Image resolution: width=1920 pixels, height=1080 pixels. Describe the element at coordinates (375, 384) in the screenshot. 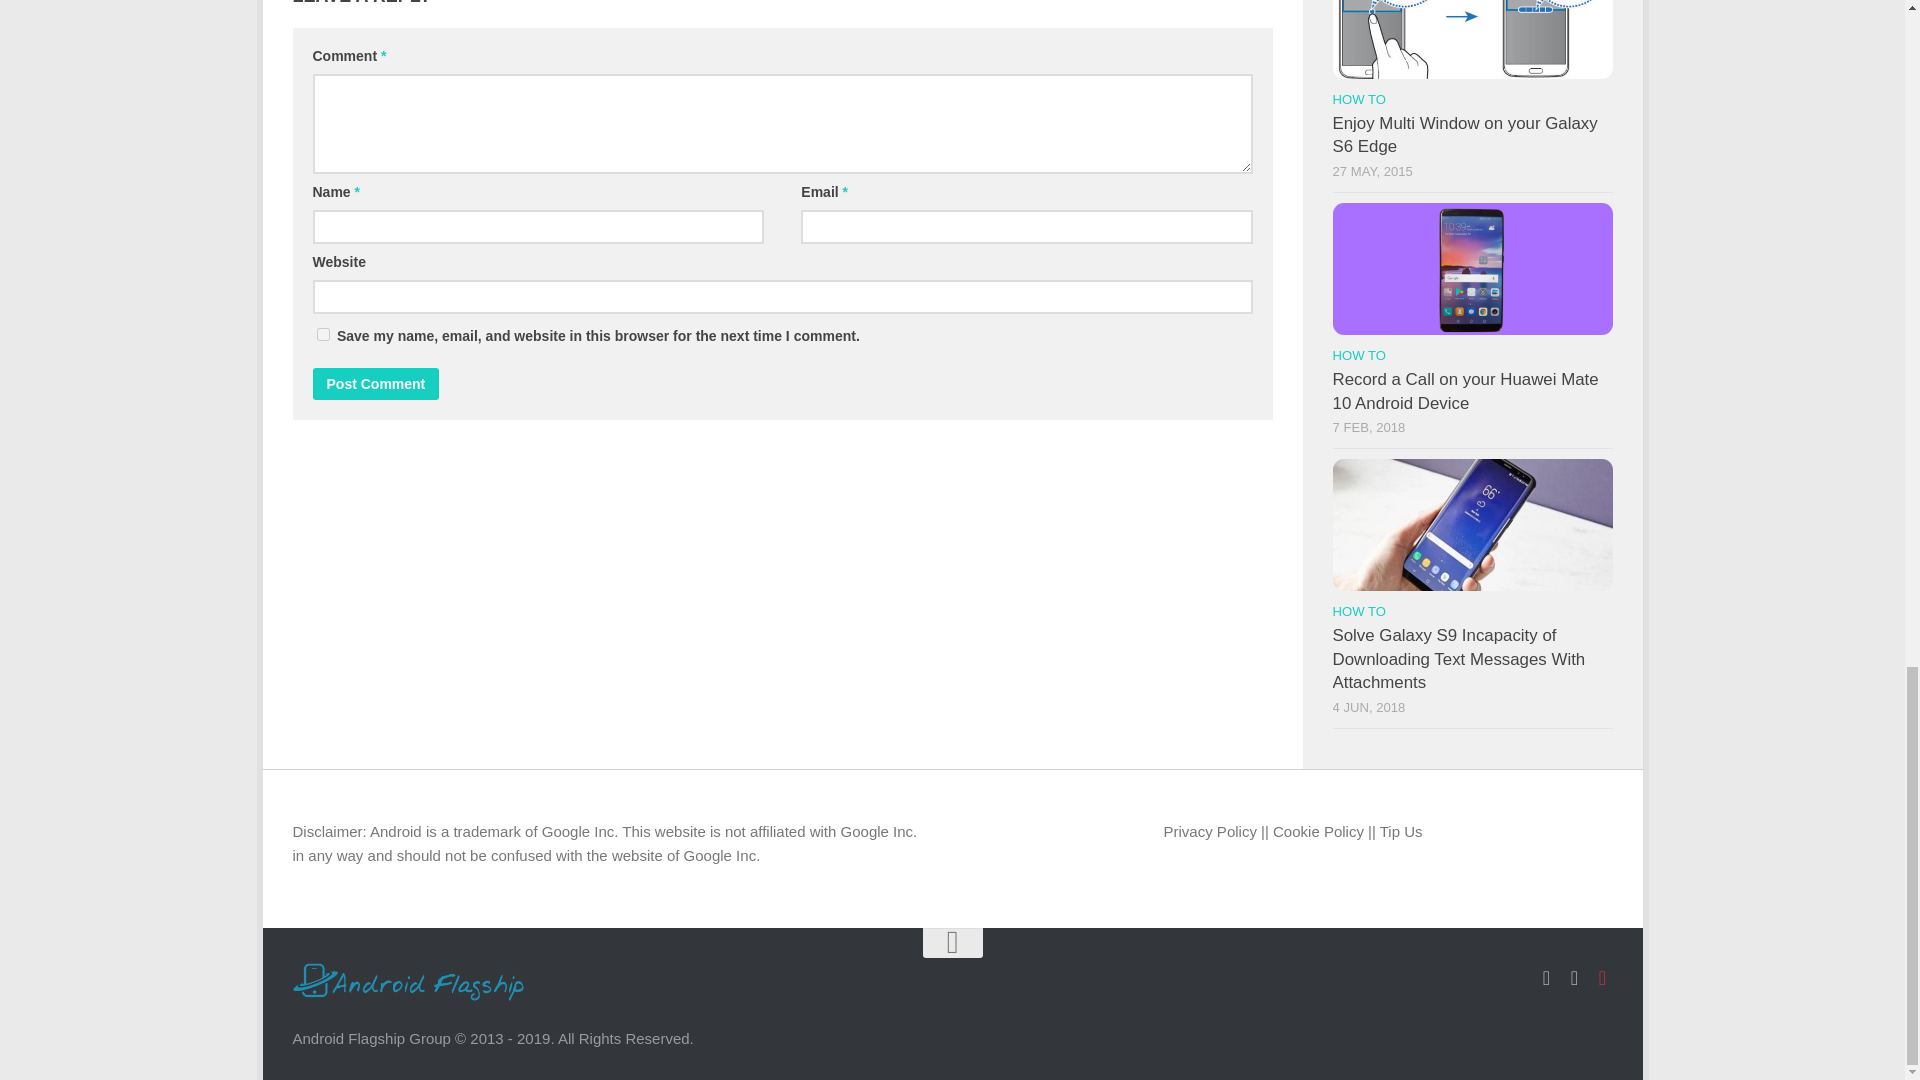

I see `Post Comment` at that location.